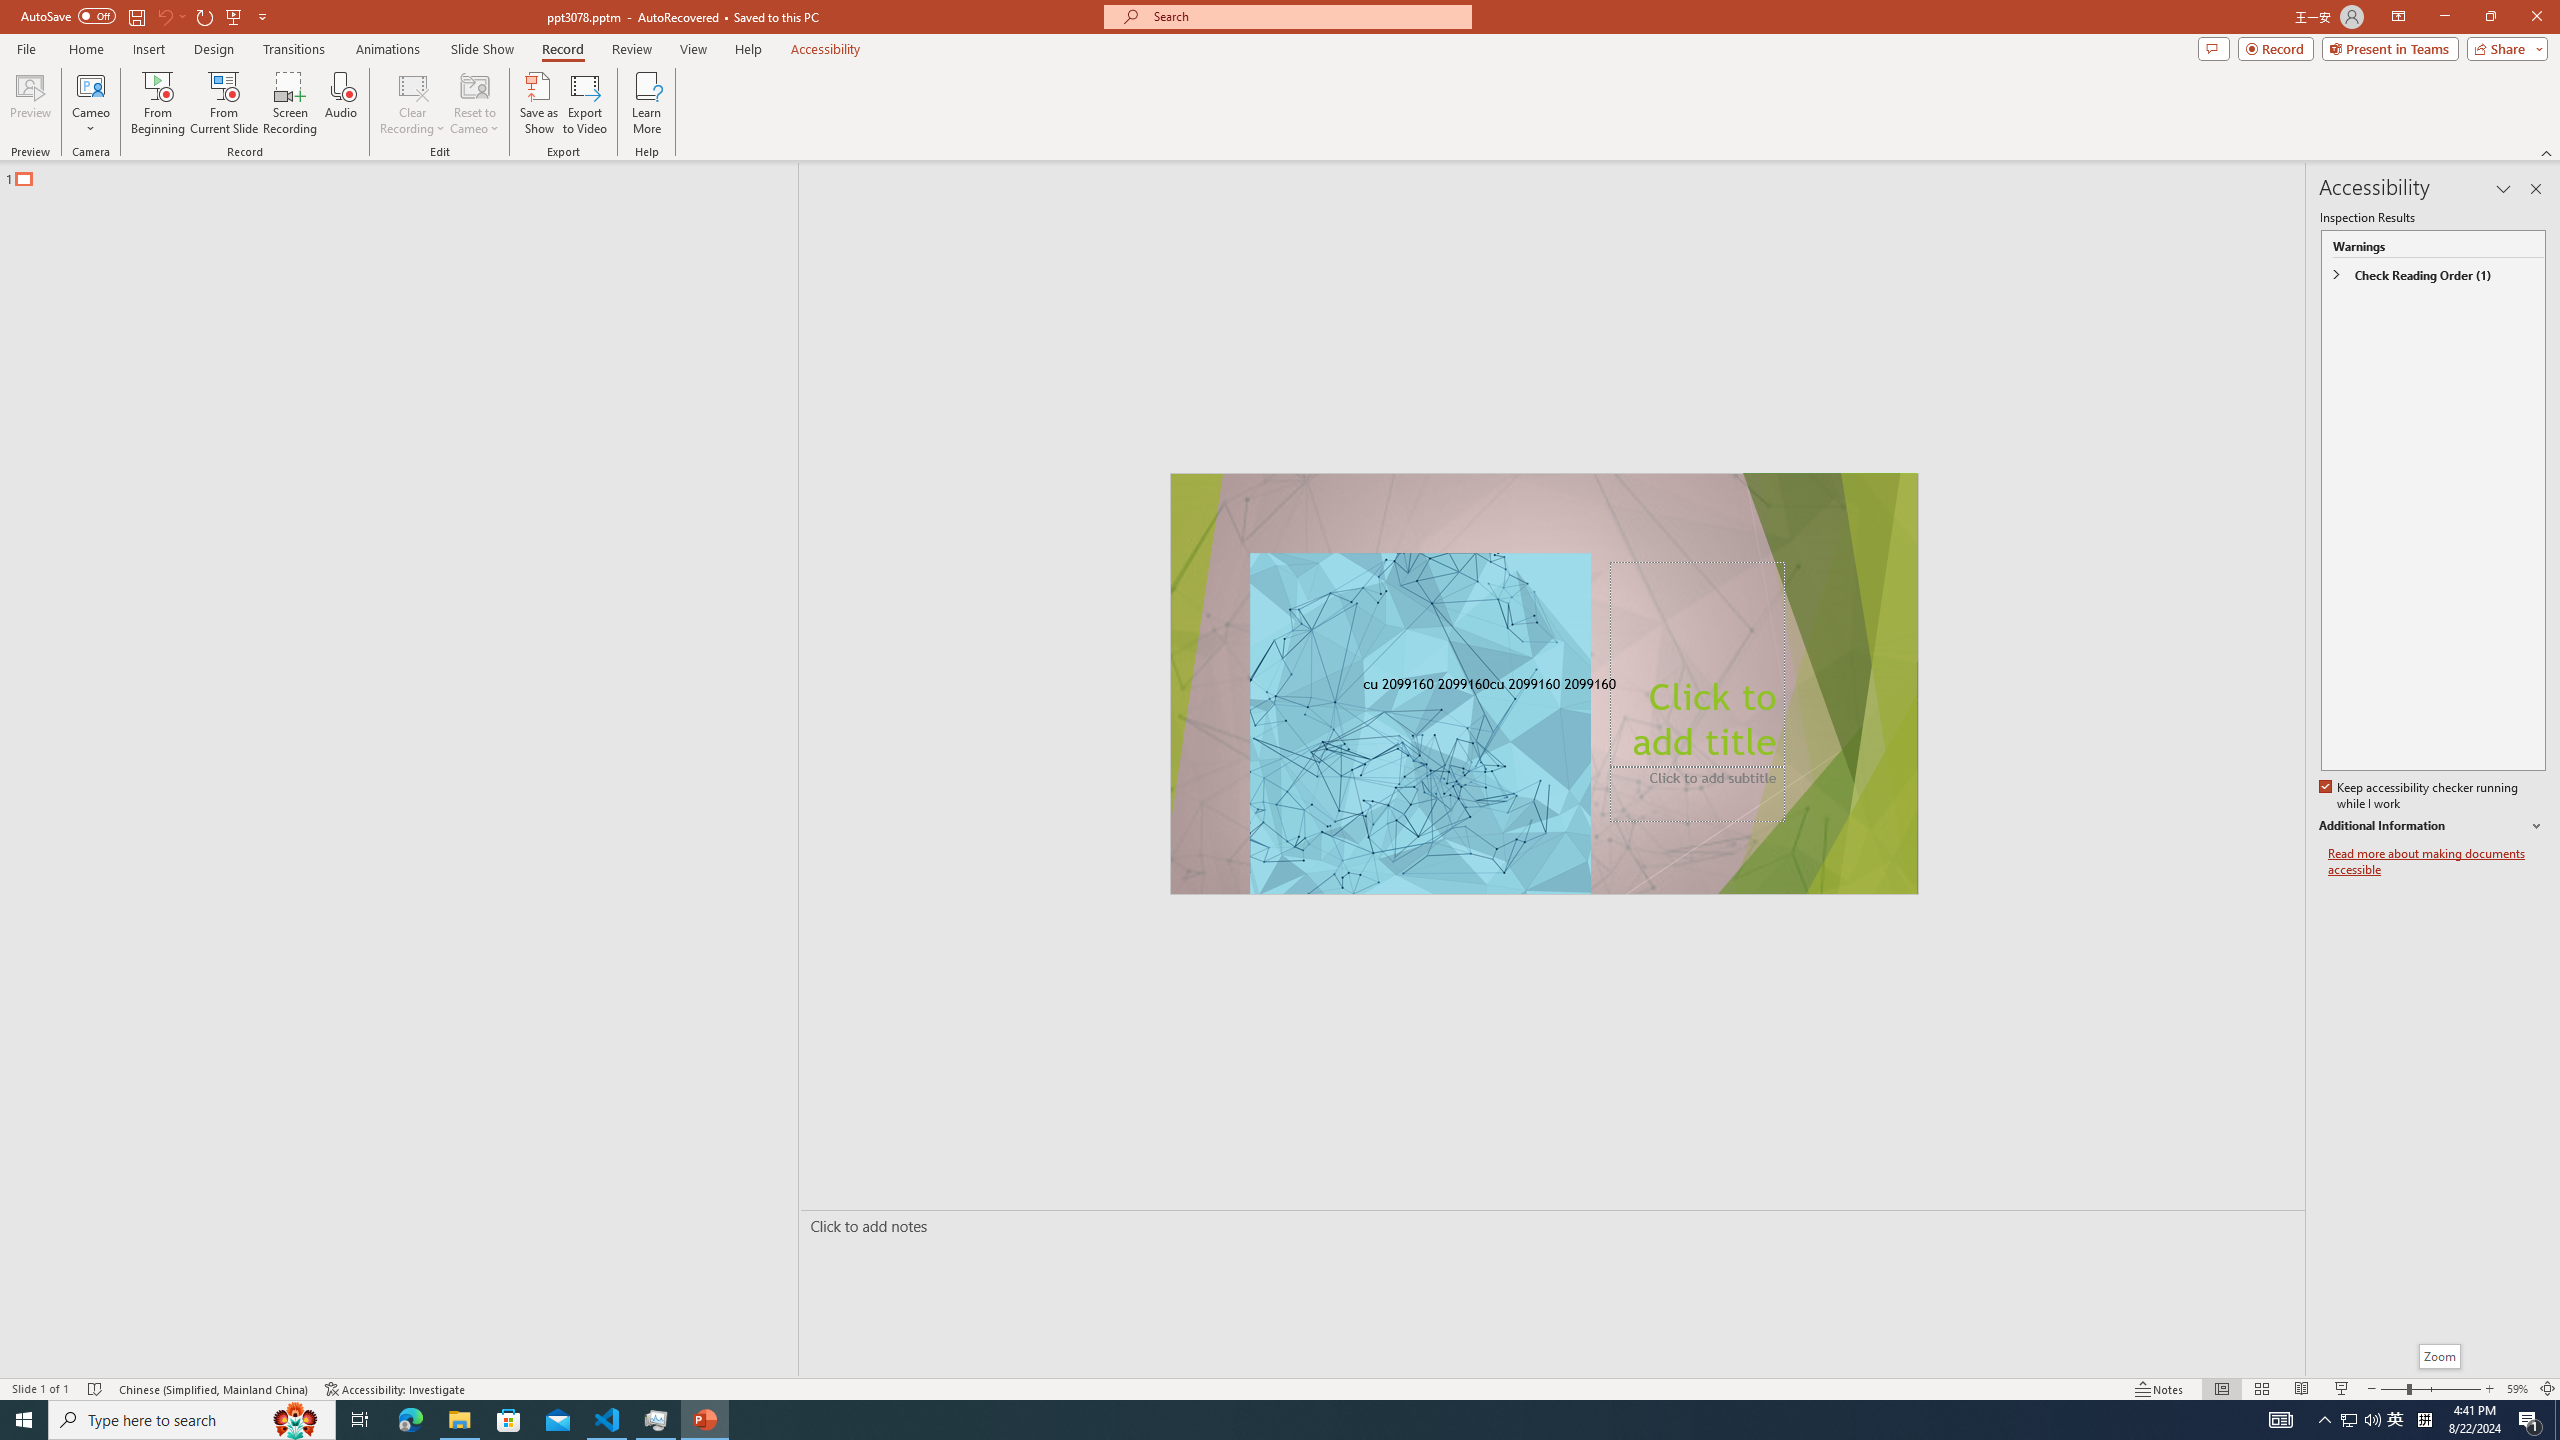  What do you see at coordinates (2242, 47) in the screenshot?
I see `2304.09121v3.pdf` at bounding box center [2242, 47].